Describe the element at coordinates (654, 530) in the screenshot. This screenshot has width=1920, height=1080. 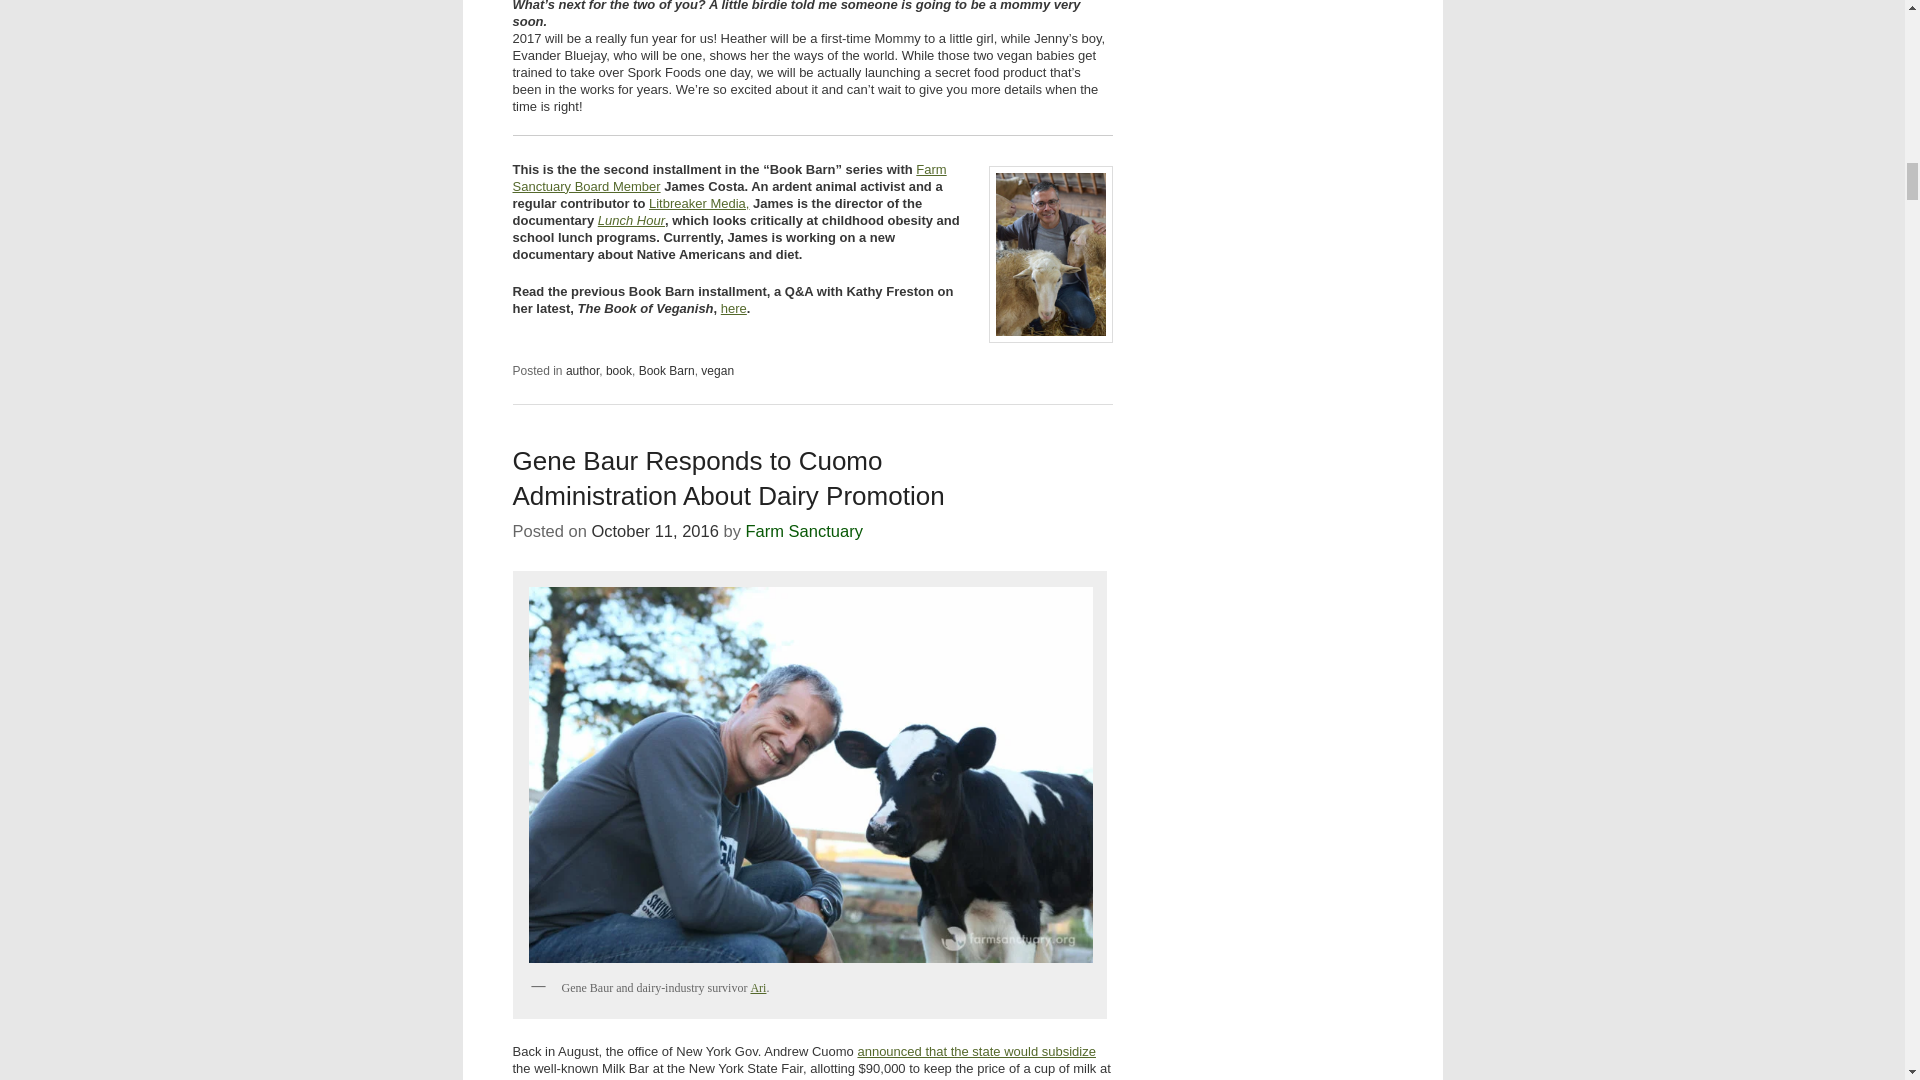
I see `9:59 pm` at that location.